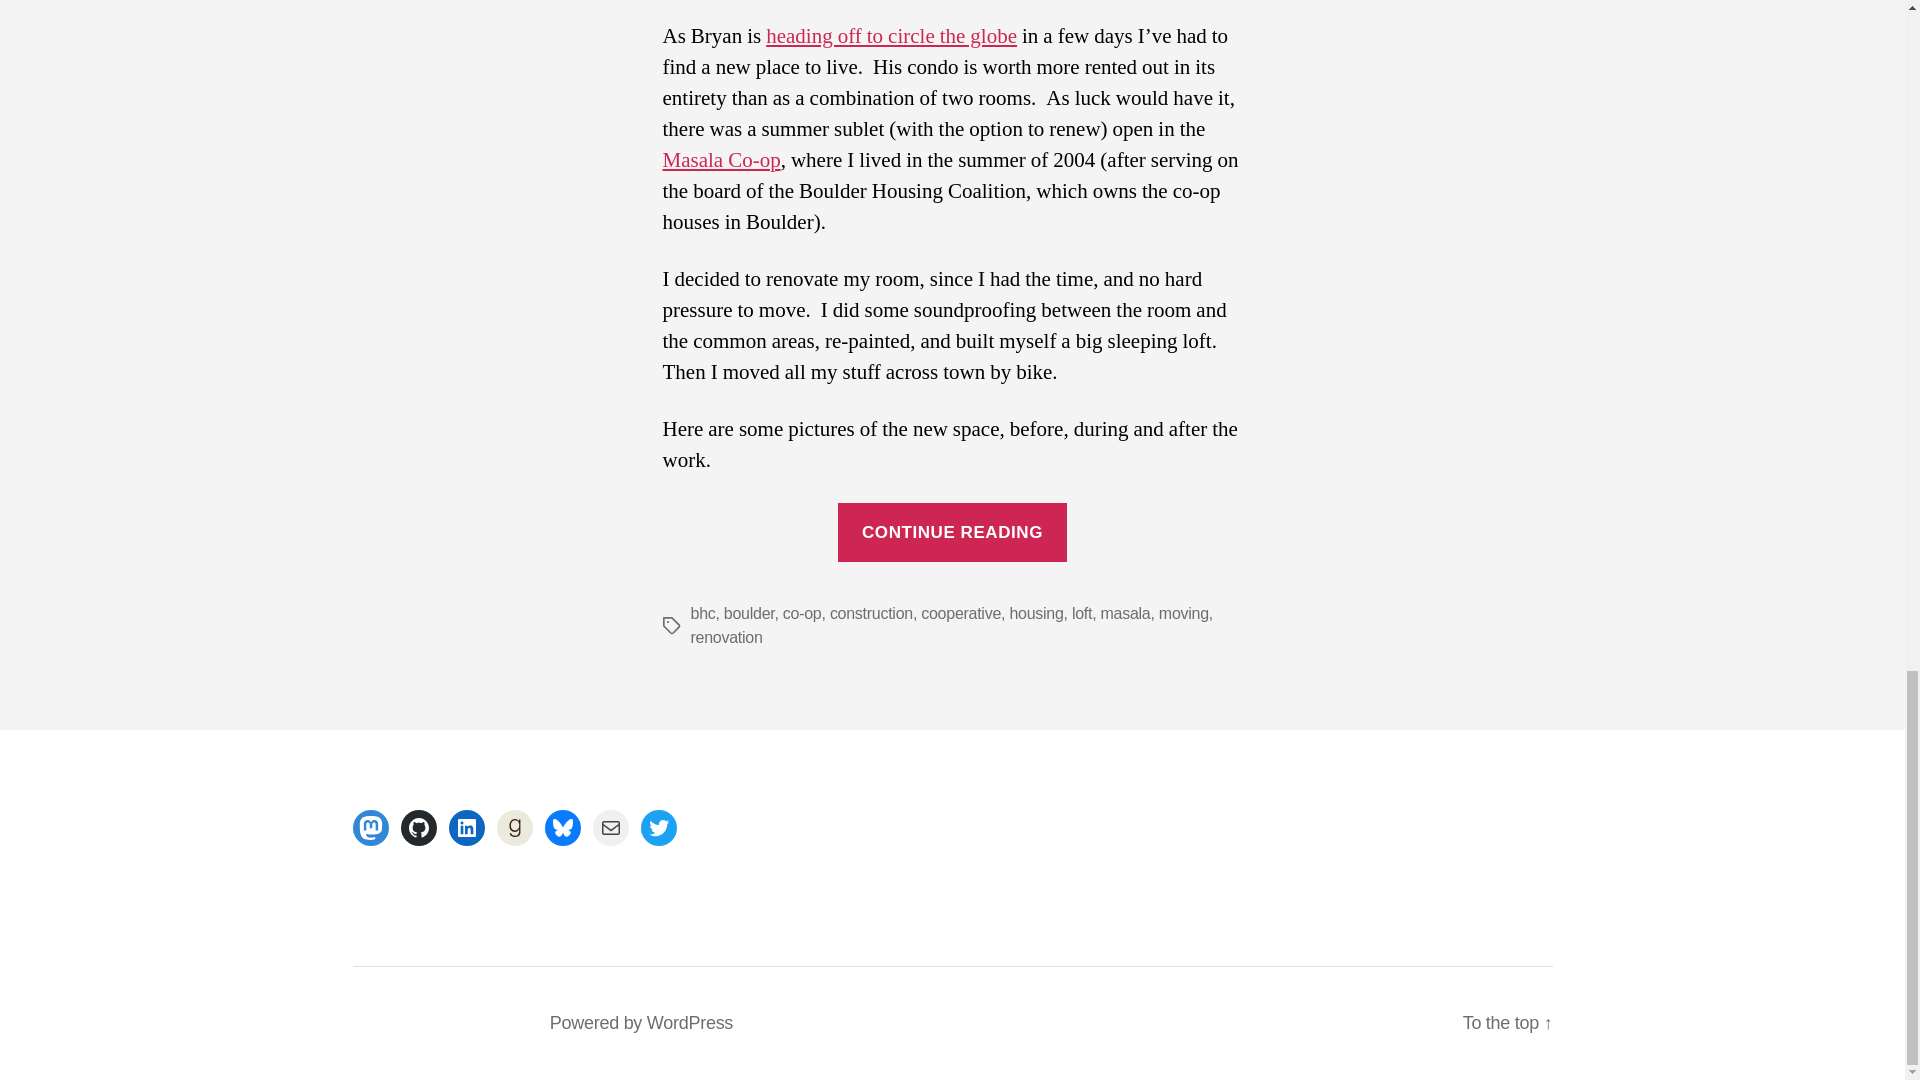 The image size is (1920, 1080). I want to click on bhc, so click(702, 613).